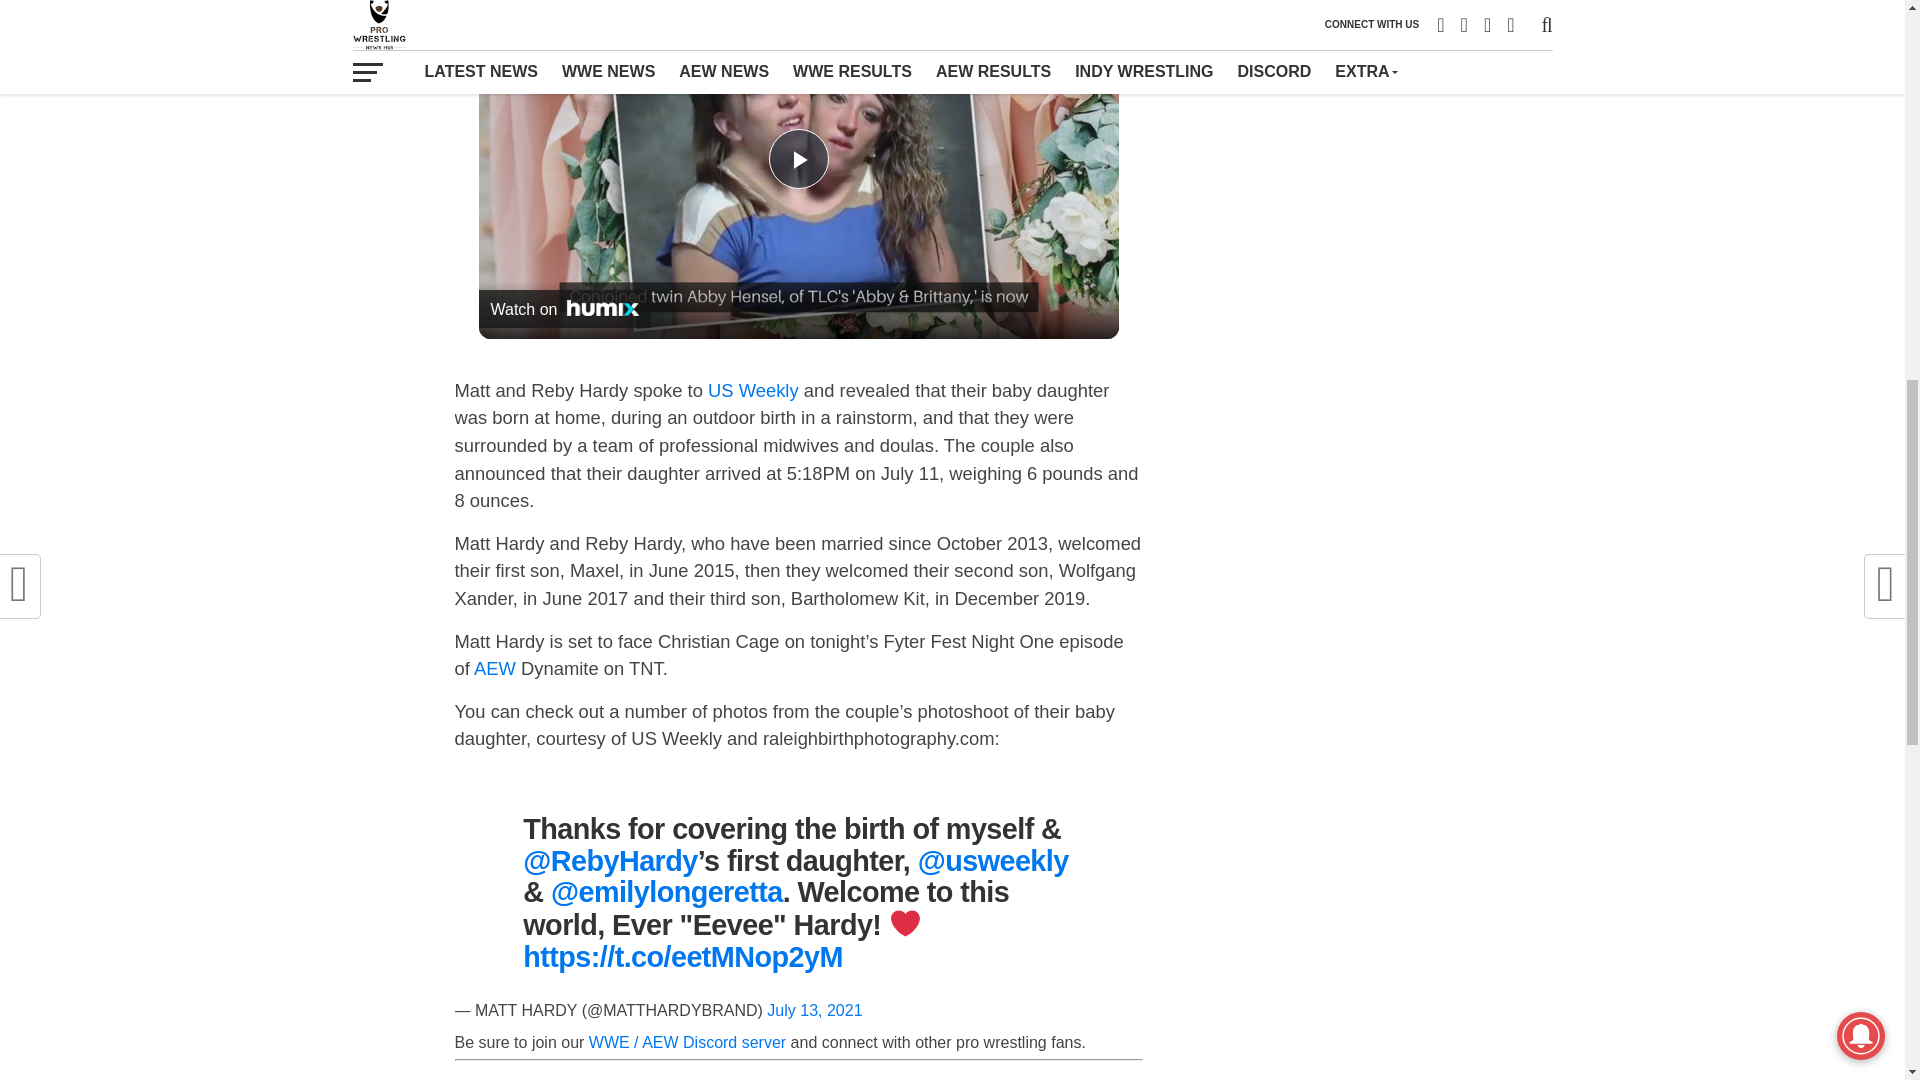 The height and width of the screenshot is (1080, 1920). Describe the element at coordinates (798, 158) in the screenshot. I see `Play Video` at that location.